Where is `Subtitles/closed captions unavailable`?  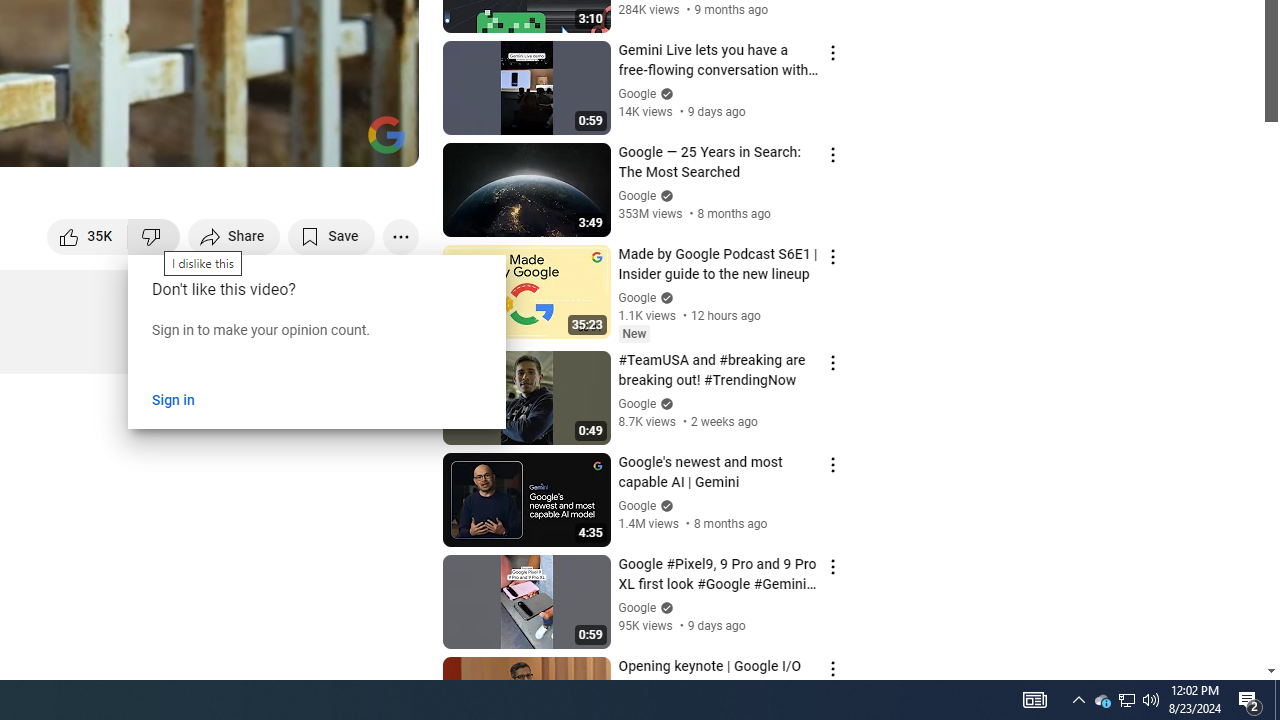
Subtitles/closed captions unavailable is located at coordinates (190, 142).